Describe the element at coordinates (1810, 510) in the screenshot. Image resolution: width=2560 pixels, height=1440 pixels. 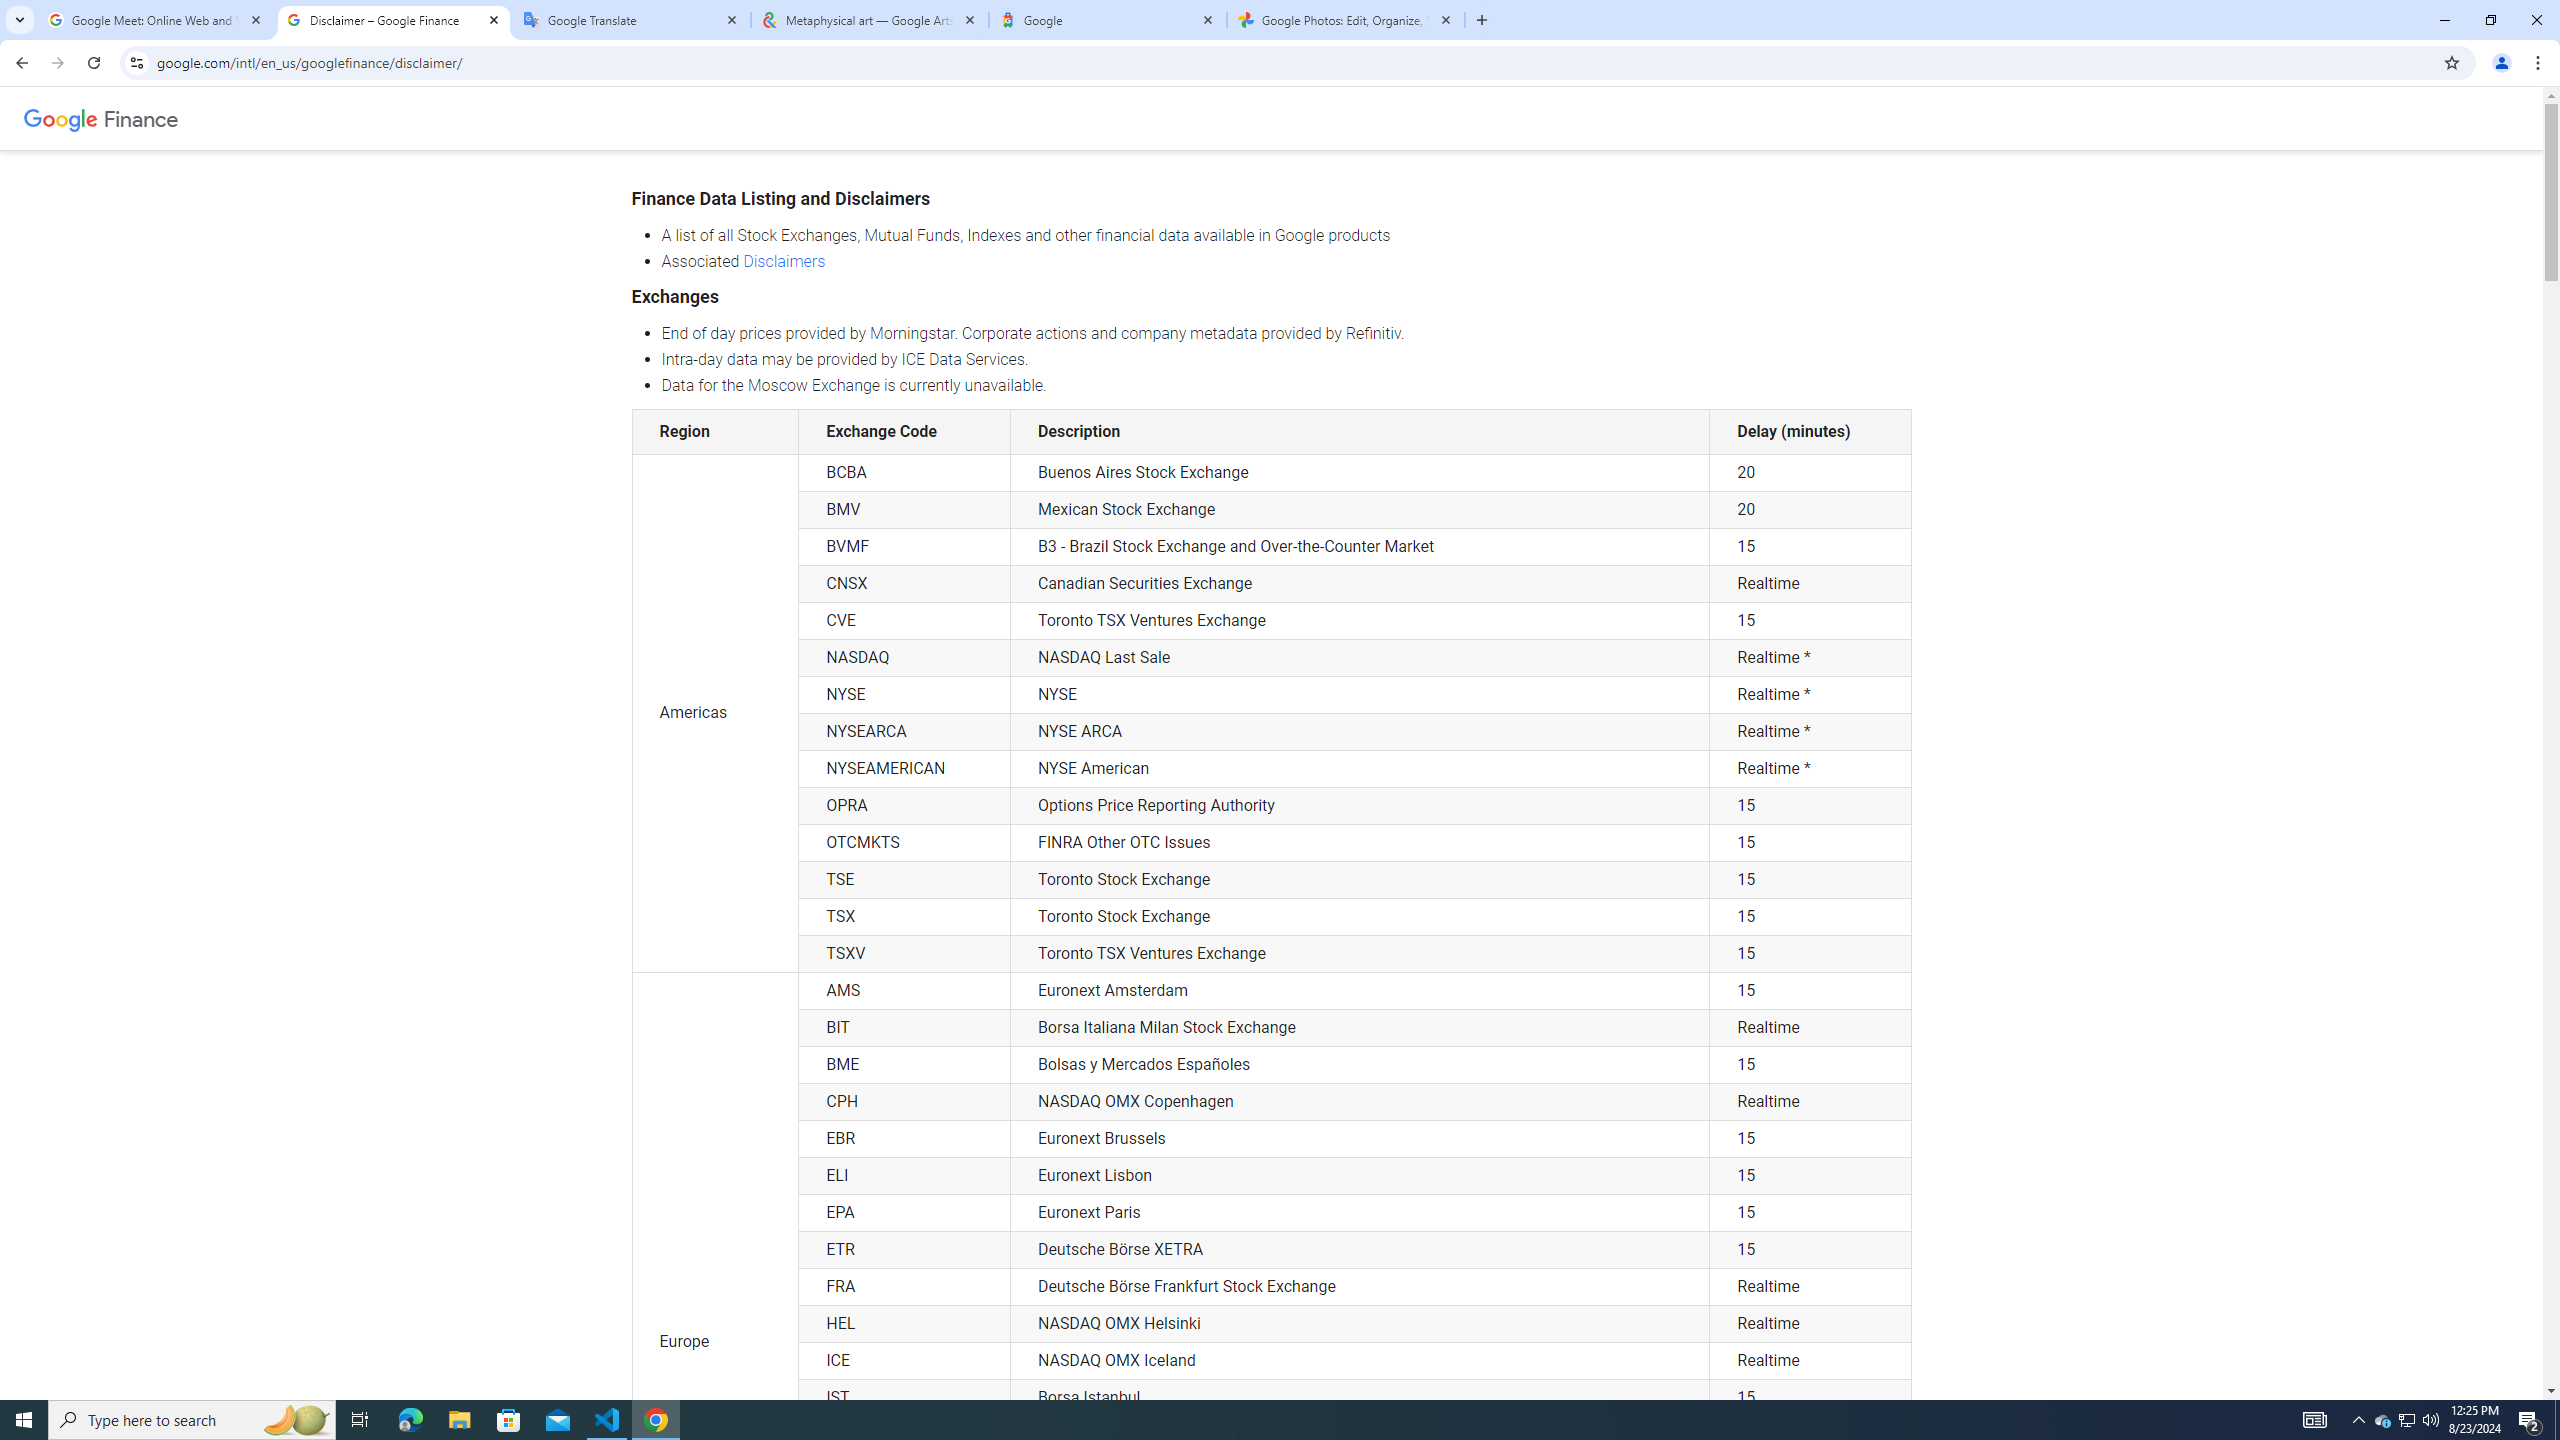
I see `20` at that location.